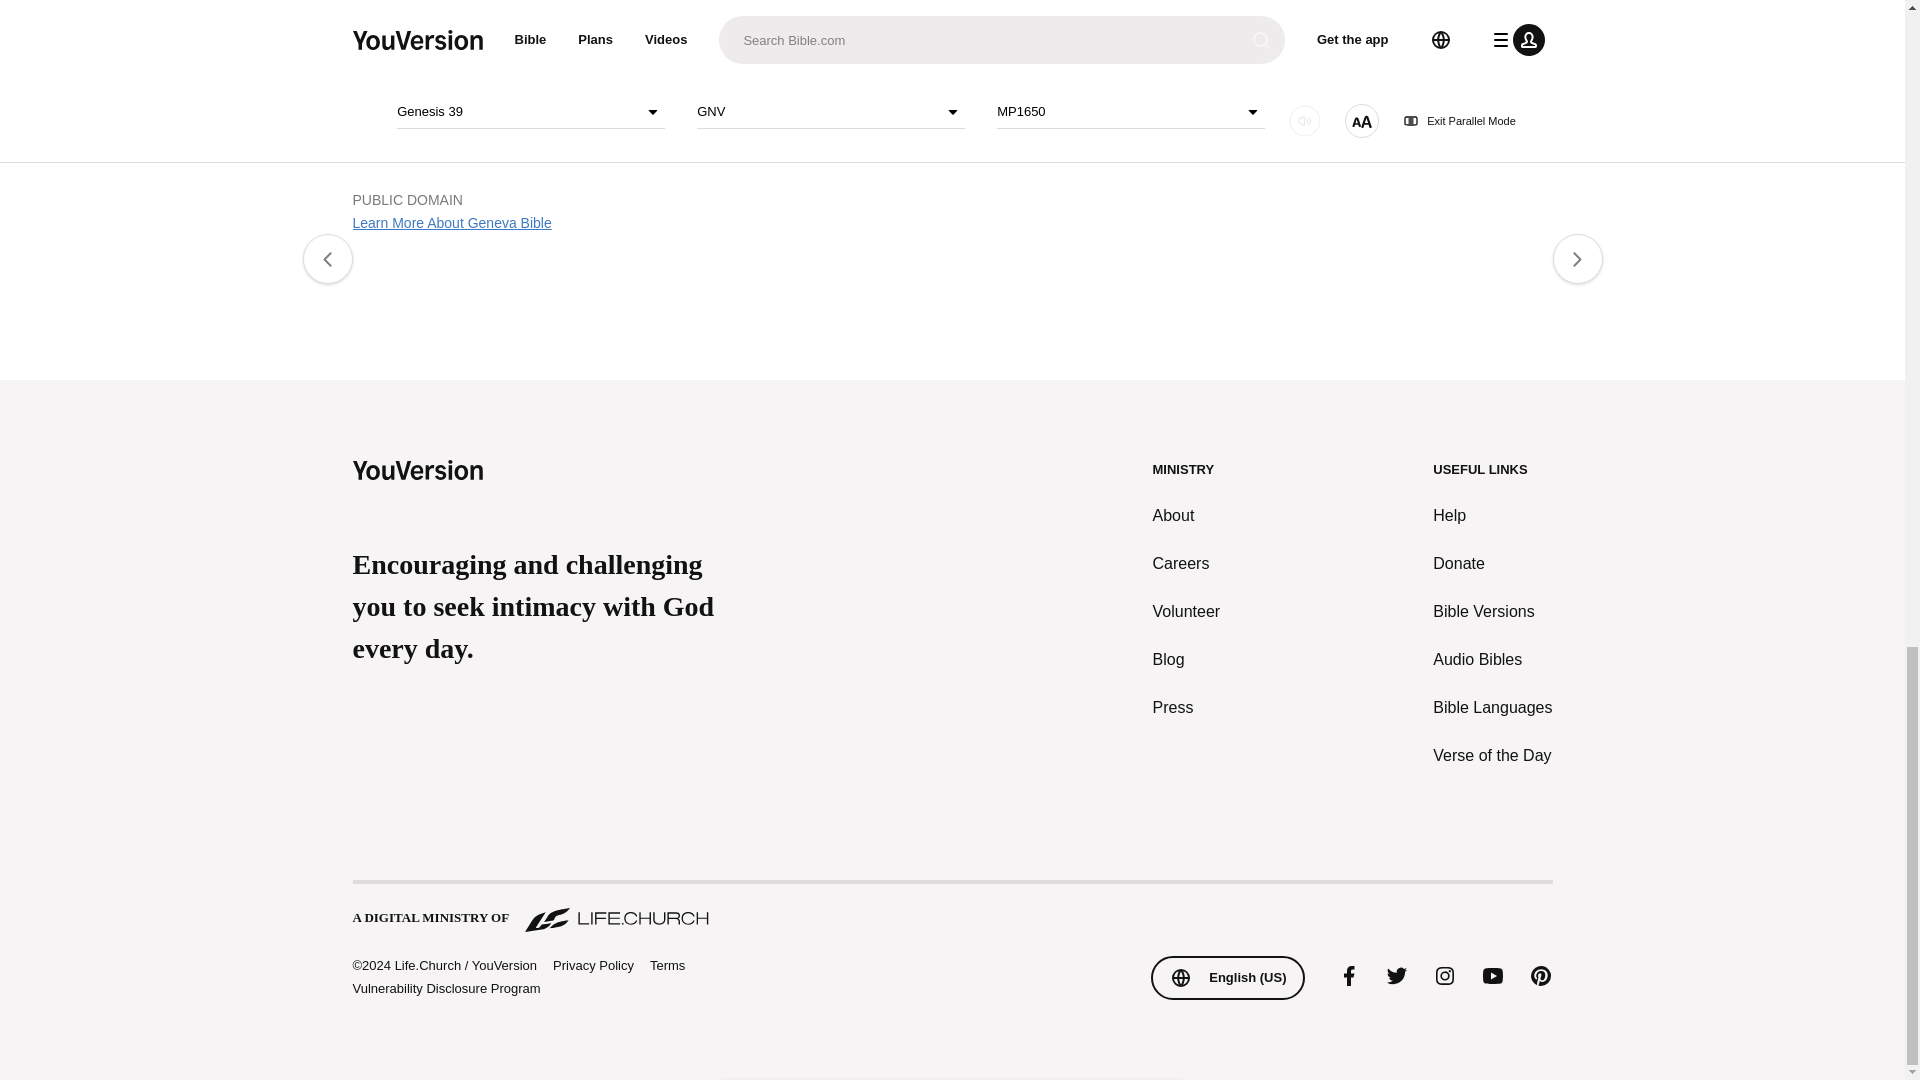 This screenshot has height=1080, width=1920. Describe the element at coordinates (1492, 708) in the screenshot. I see `Bible Languages` at that location.